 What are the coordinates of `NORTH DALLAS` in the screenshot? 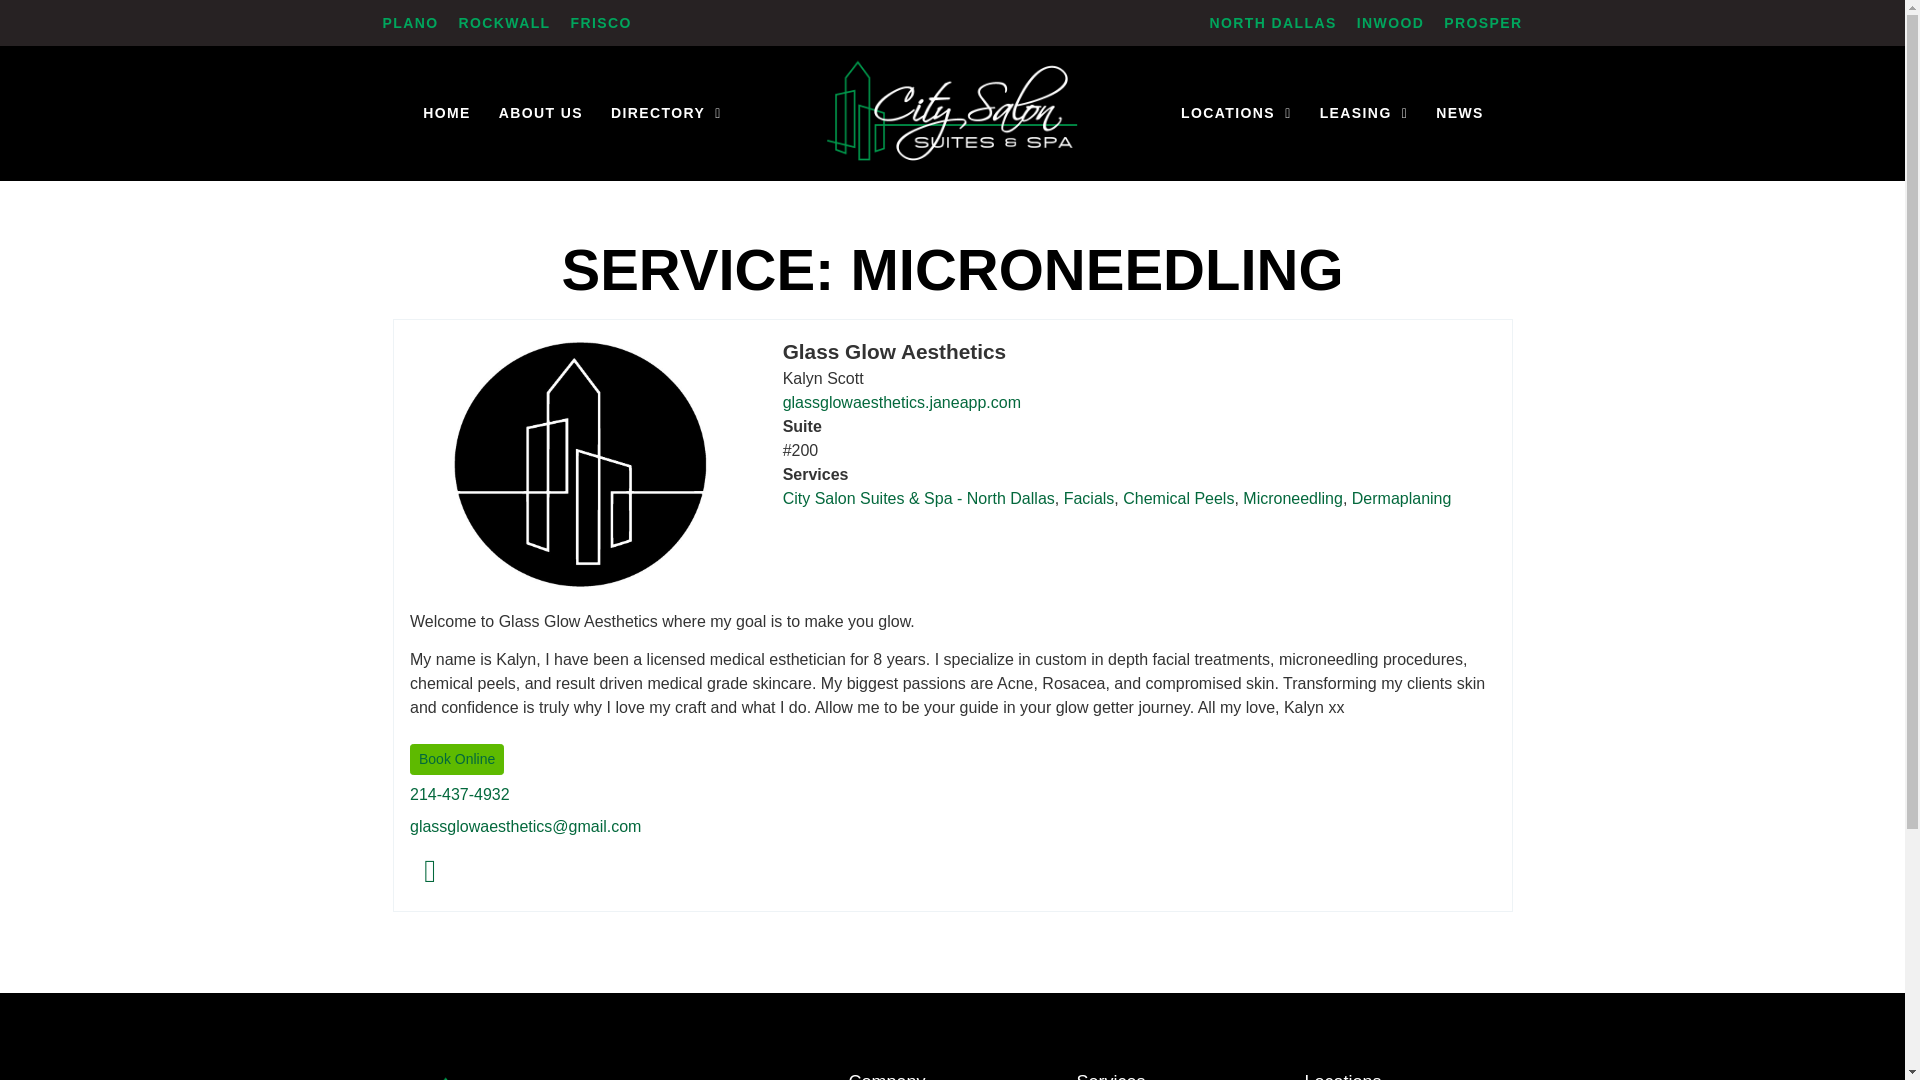 It's located at (1272, 23).